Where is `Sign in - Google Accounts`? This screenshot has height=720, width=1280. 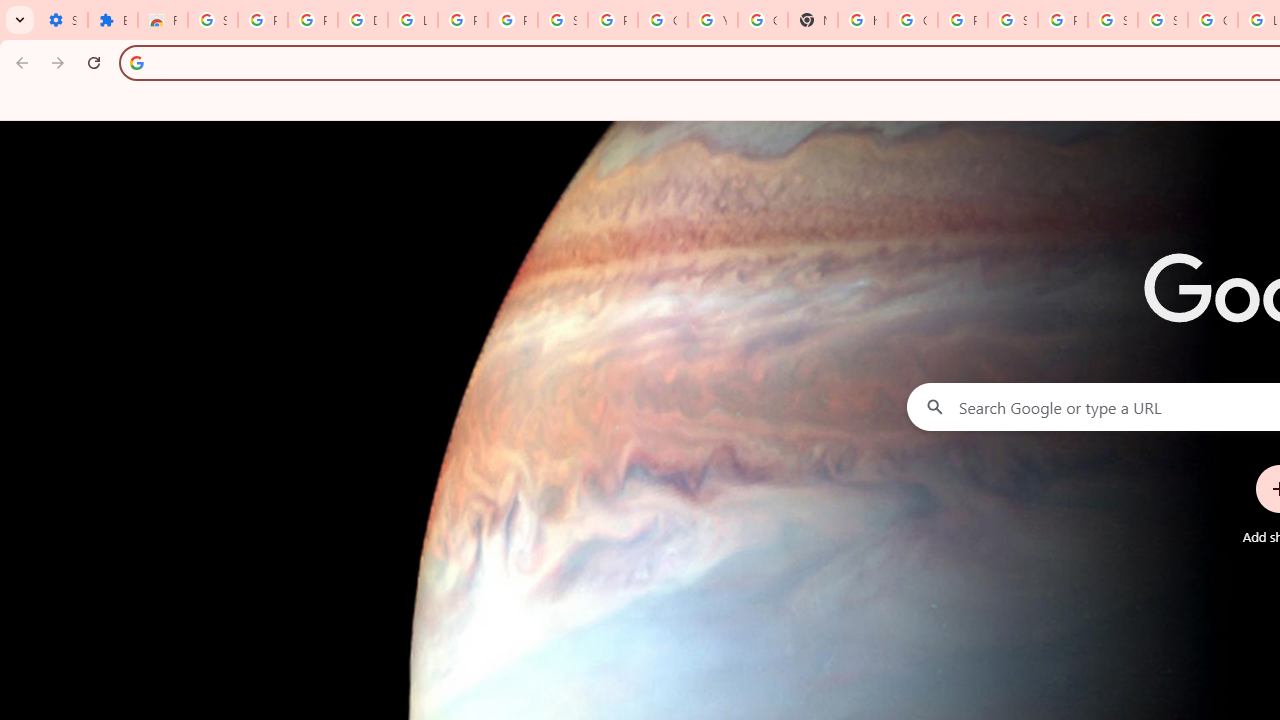
Sign in - Google Accounts is located at coordinates (213, 20).